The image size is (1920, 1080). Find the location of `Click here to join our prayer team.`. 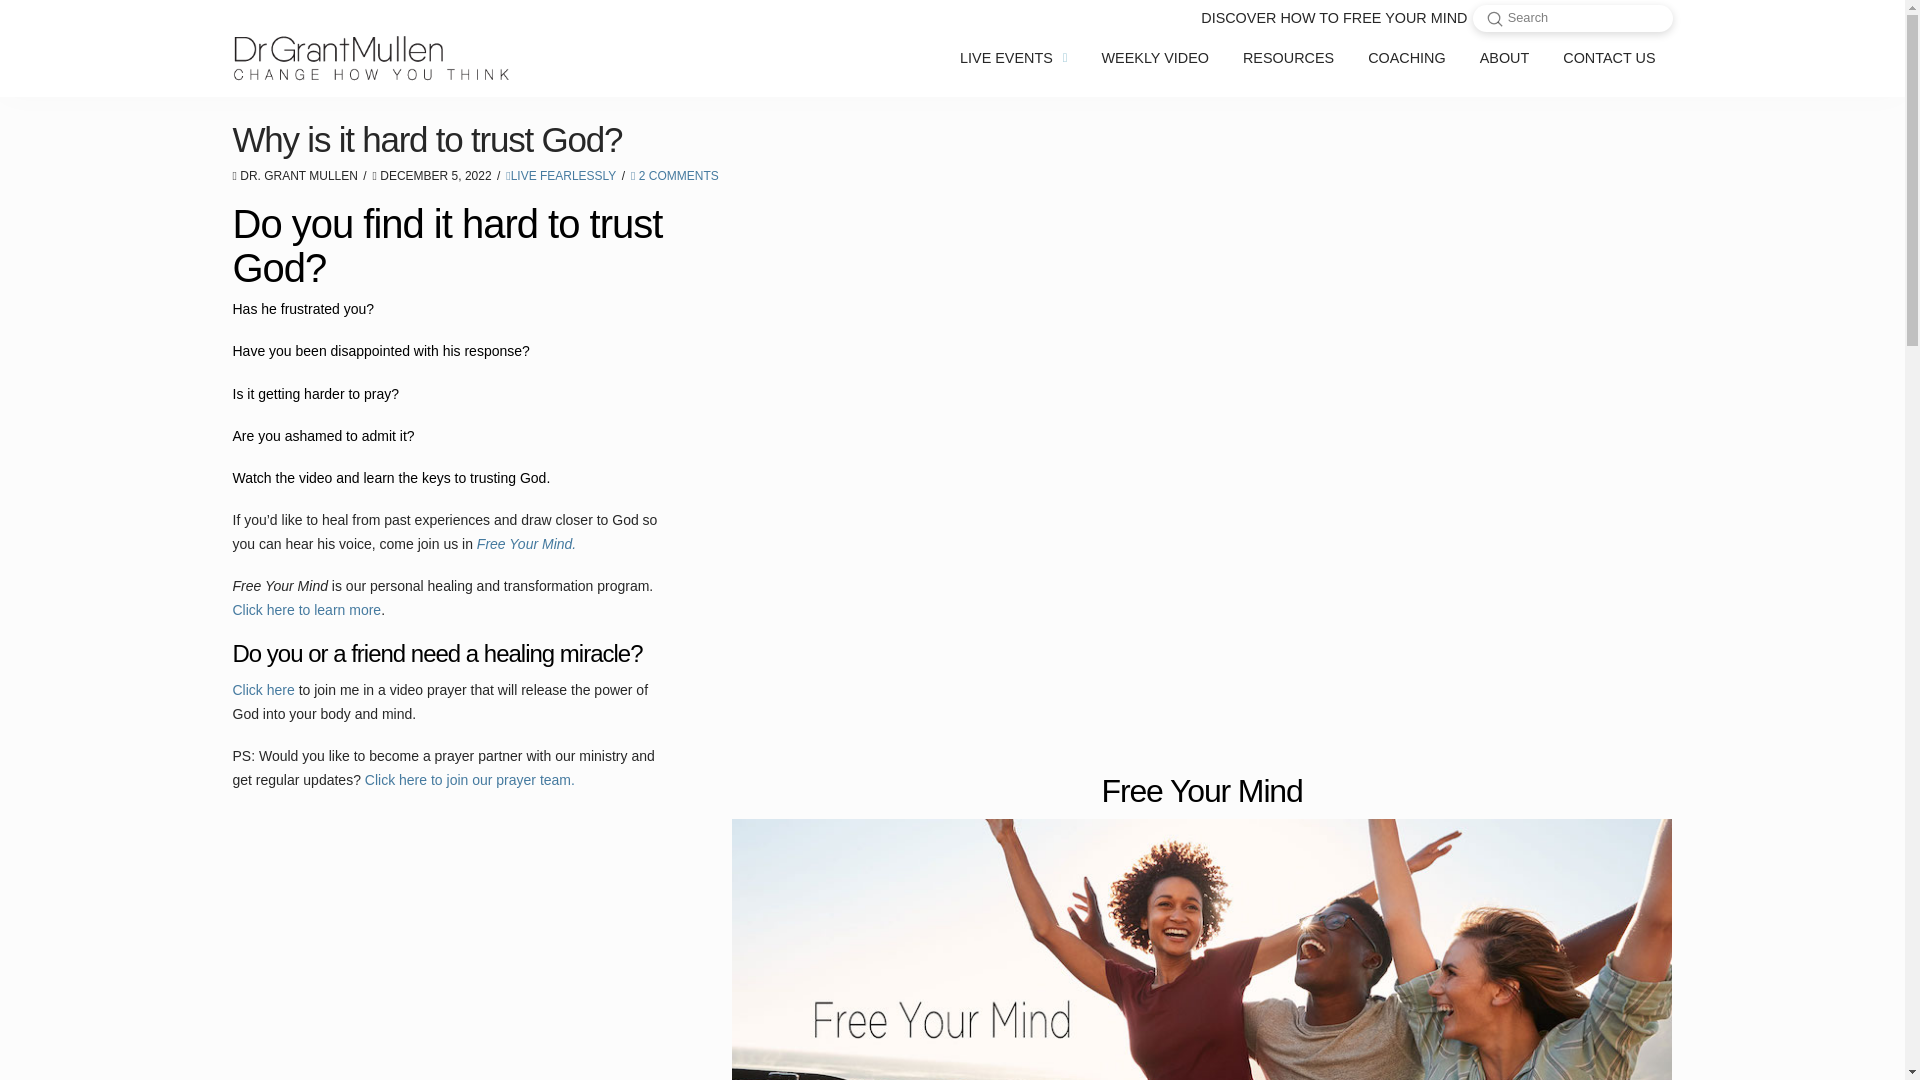

Click here to join our prayer team. is located at coordinates (469, 780).